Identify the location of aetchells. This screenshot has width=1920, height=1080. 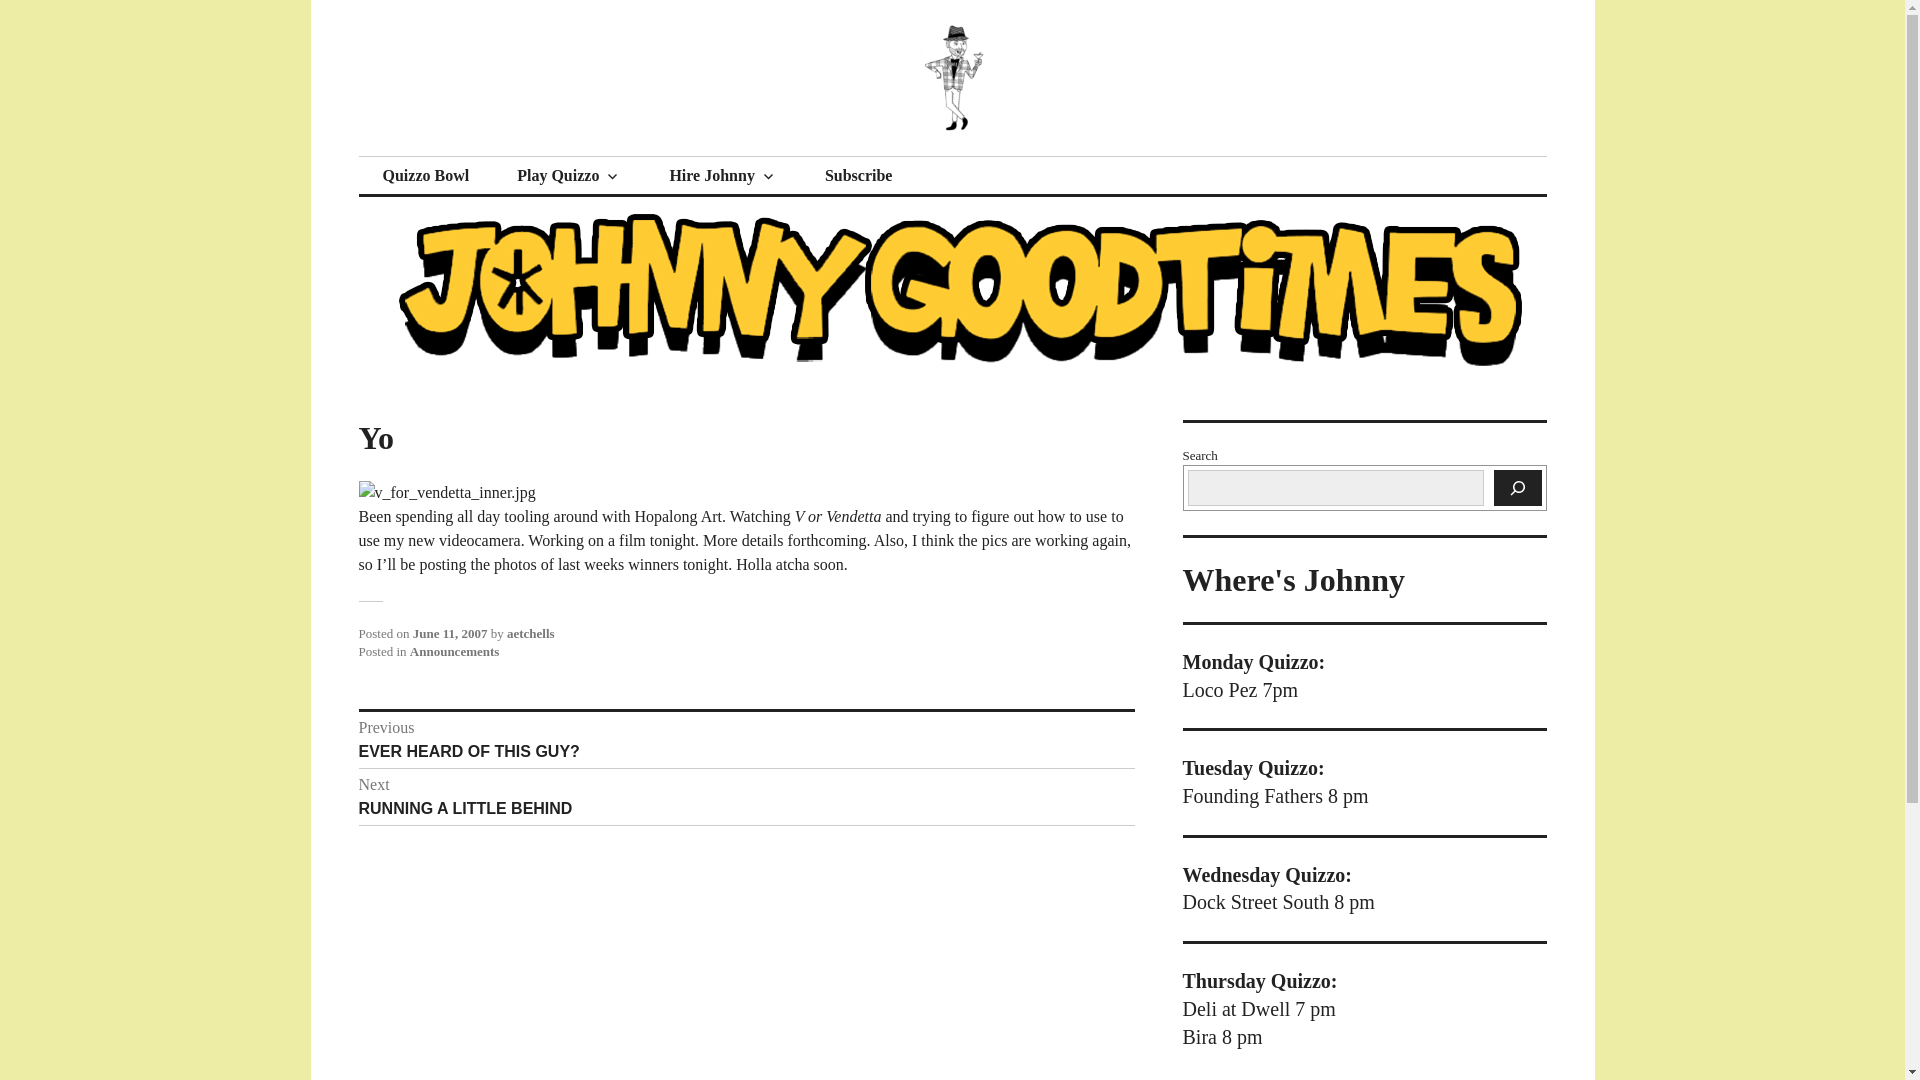
(530, 634).